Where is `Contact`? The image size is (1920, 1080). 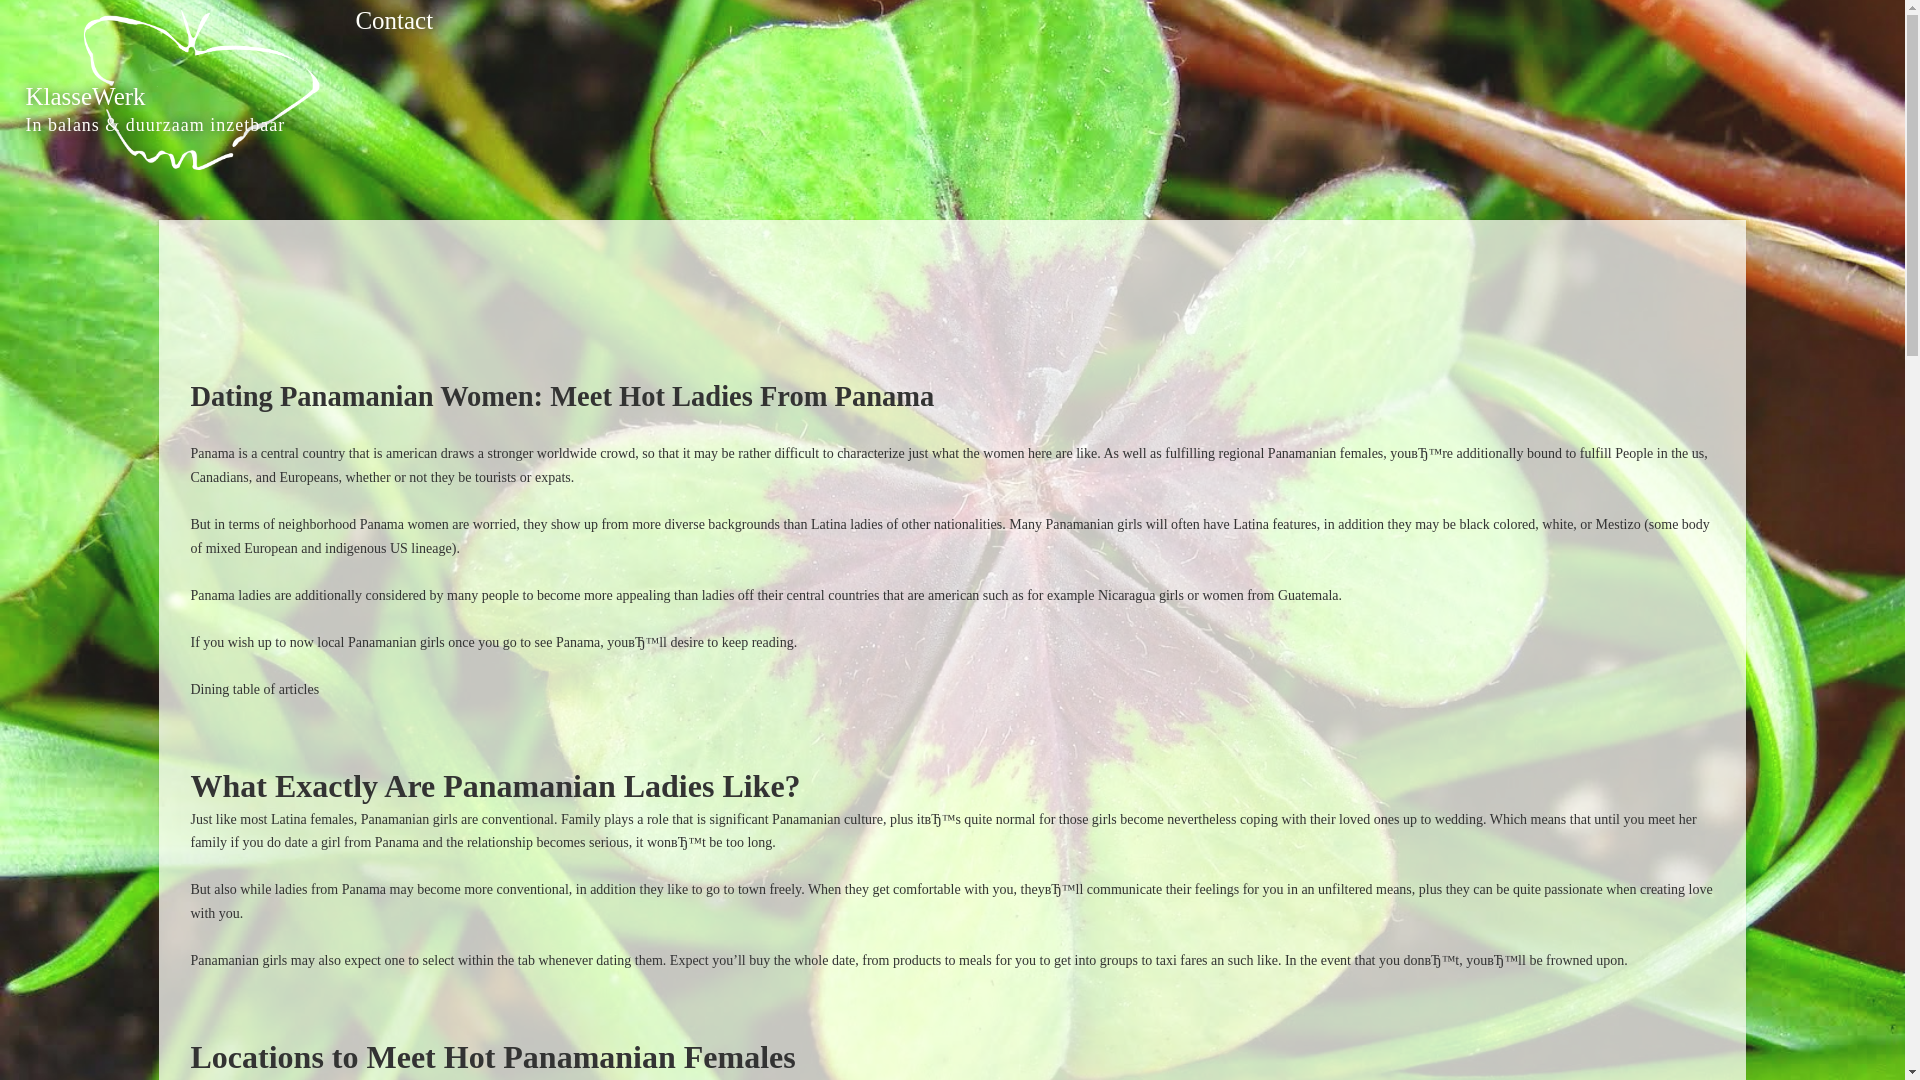 Contact is located at coordinates (394, 20).